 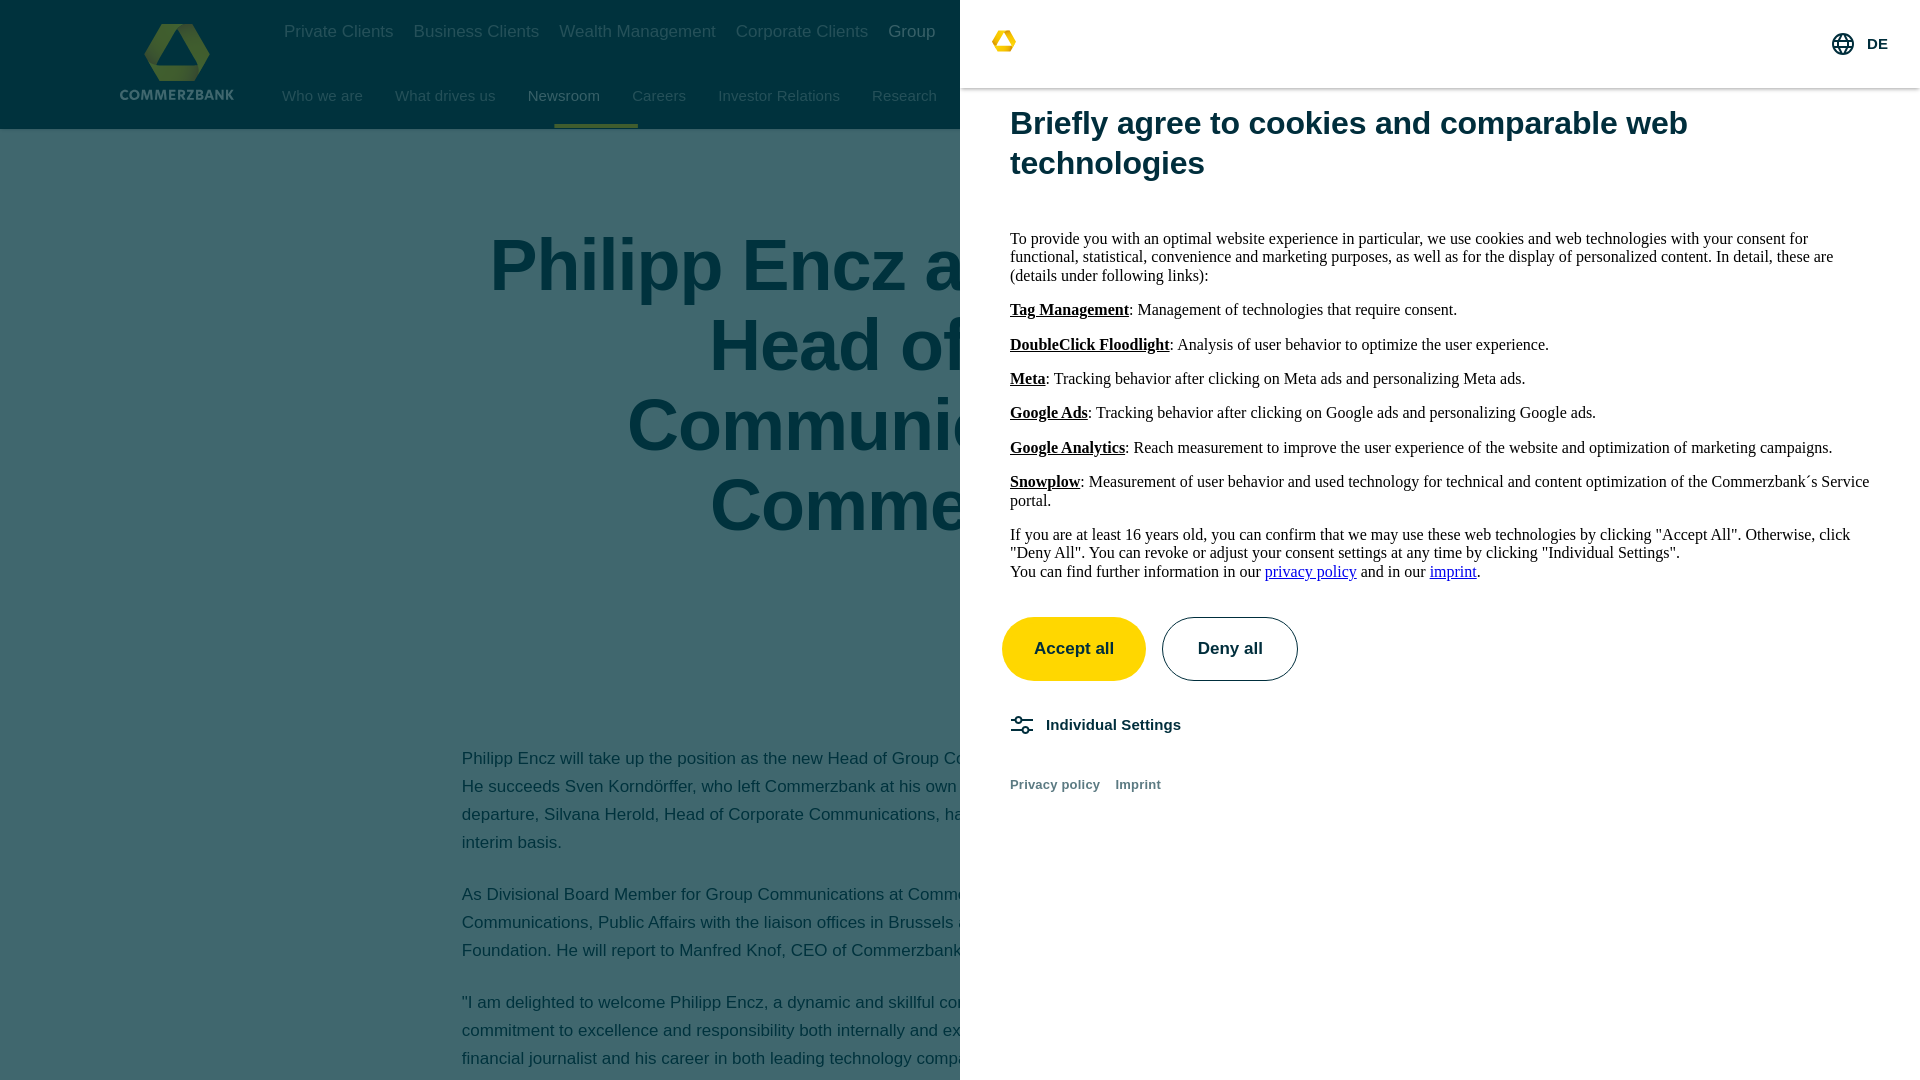 What do you see at coordinates (1121, 96) in the screenshot?
I see `Financial Institutions` at bounding box center [1121, 96].